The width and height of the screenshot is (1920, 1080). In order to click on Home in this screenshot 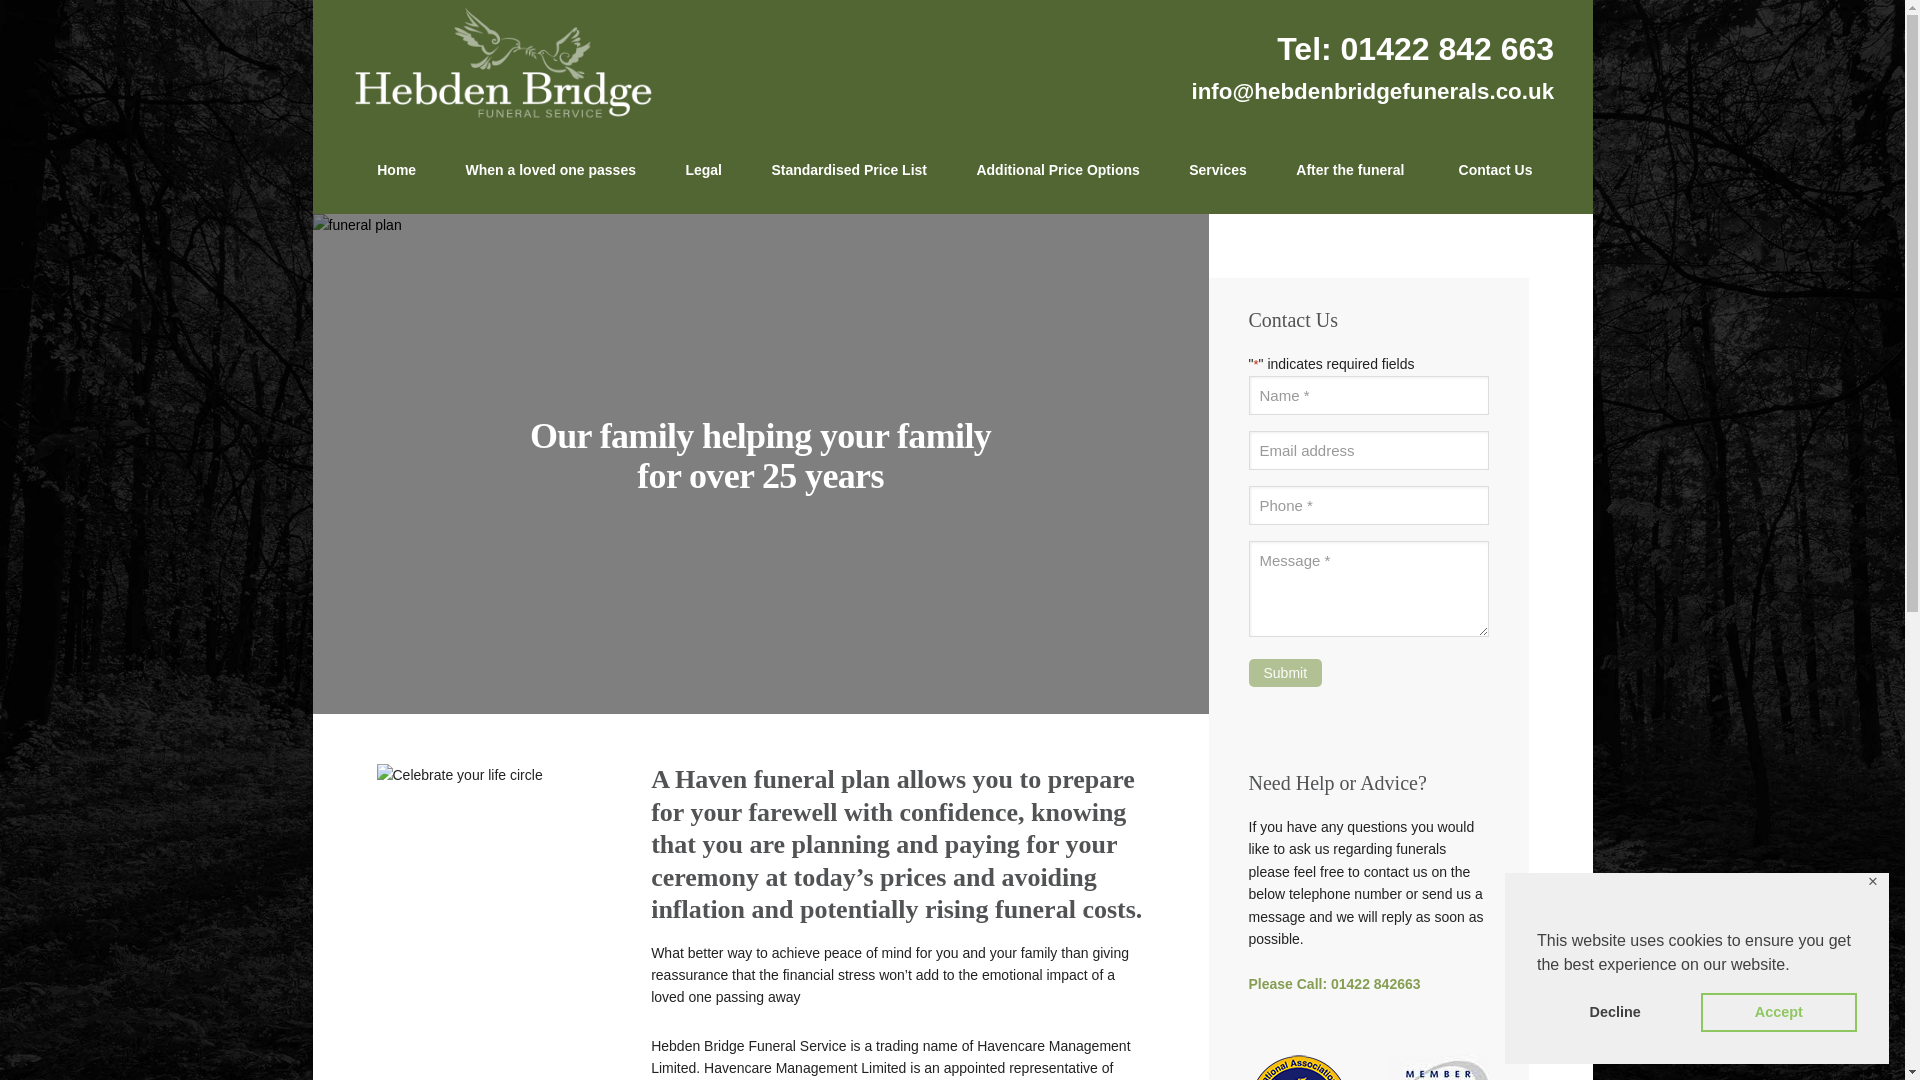, I will do `click(395, 170)`.